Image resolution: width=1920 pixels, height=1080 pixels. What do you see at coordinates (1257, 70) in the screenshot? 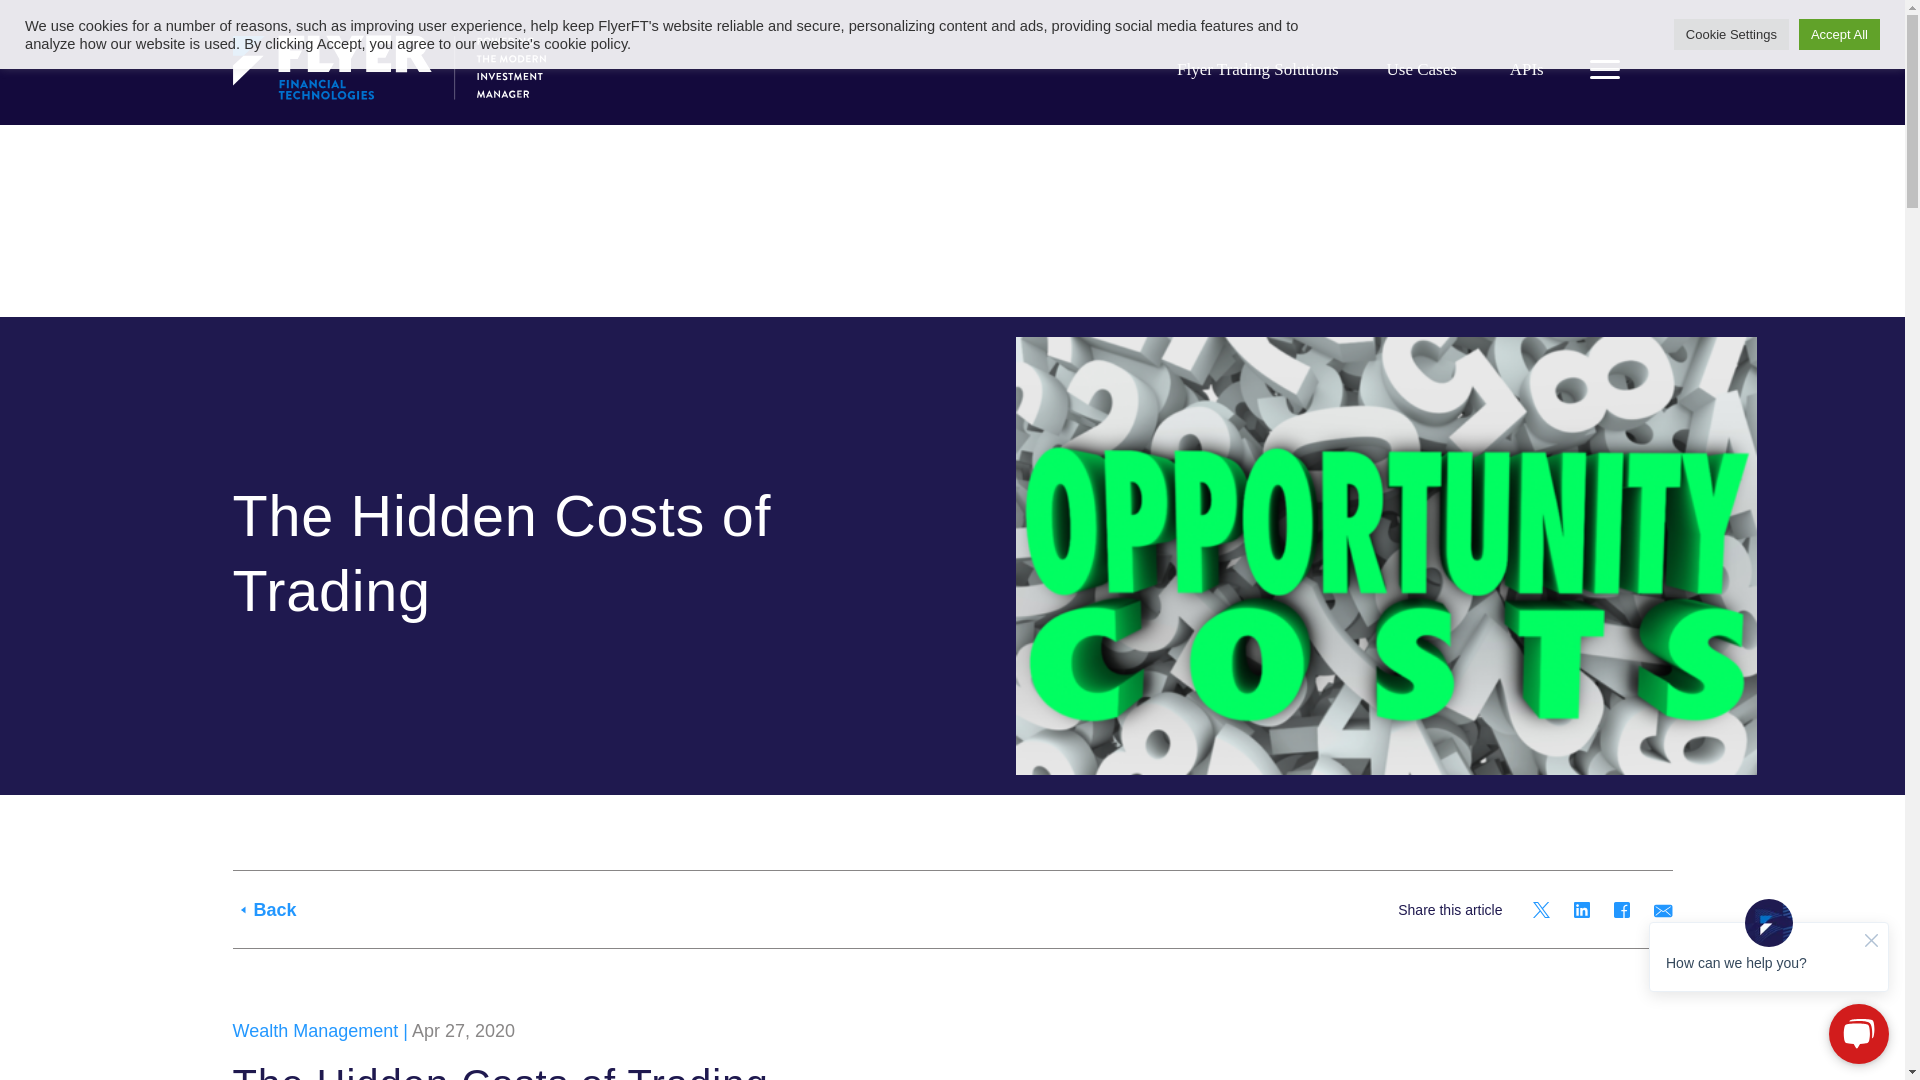
I see `Flyer Trading Solutions` at bounding box center [1257, 70].